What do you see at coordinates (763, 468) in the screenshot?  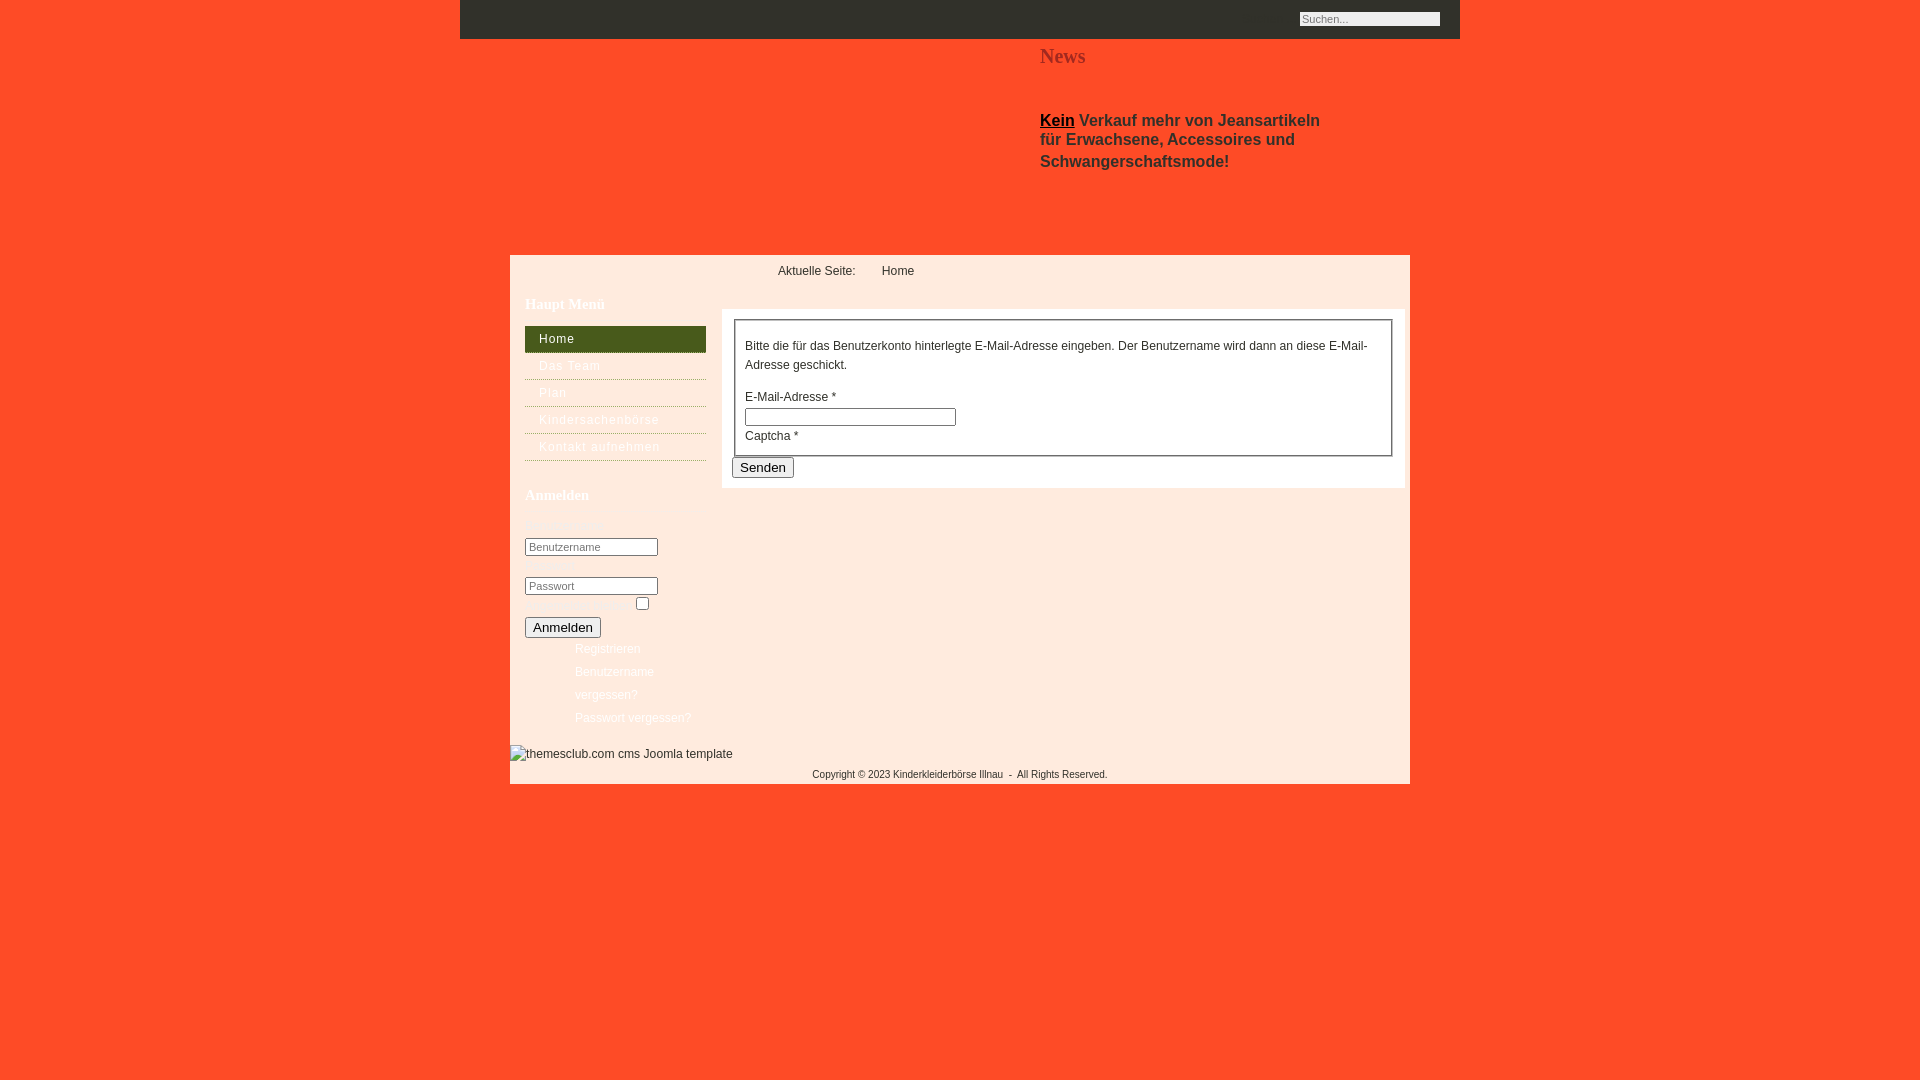 I see `Senden` at bounding box center [763, 468].